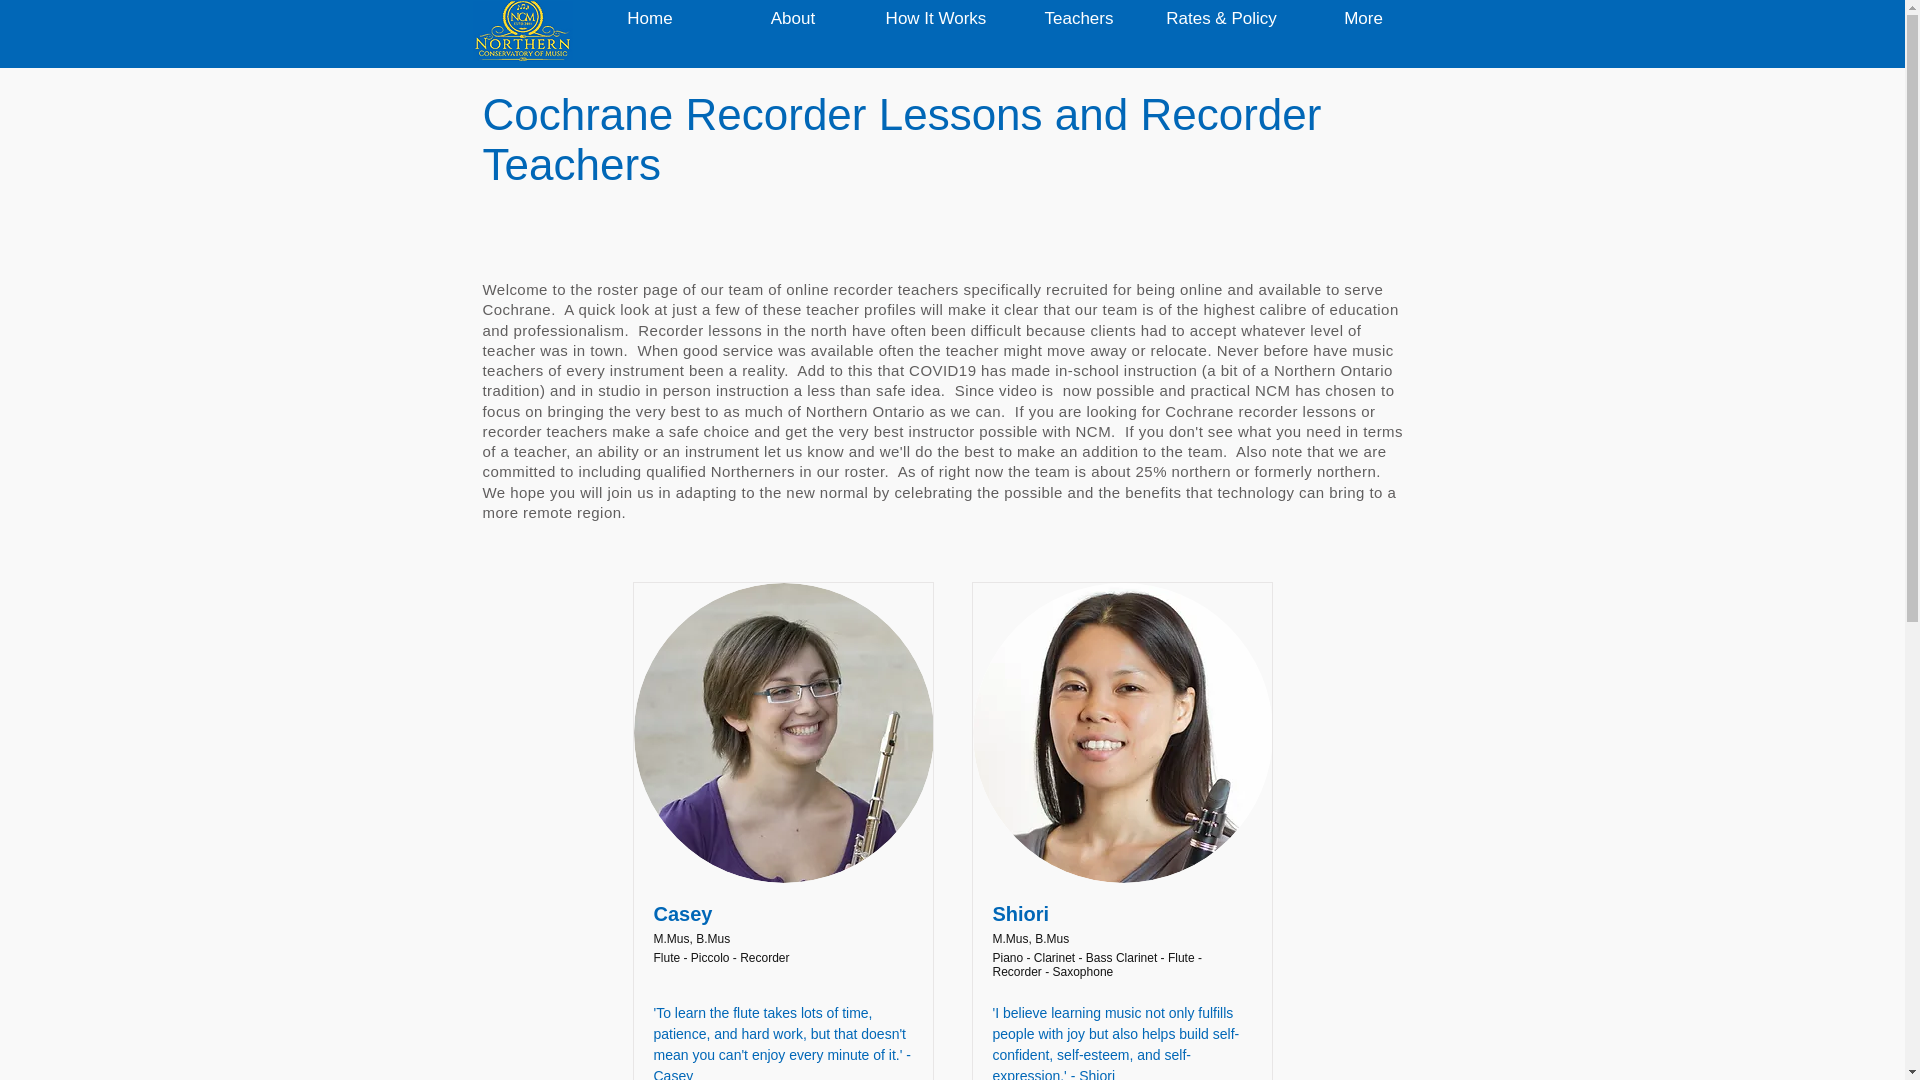 The height and width of the screenshot is (1080, 1920). I want to click on How It Works, so click(935, 18).